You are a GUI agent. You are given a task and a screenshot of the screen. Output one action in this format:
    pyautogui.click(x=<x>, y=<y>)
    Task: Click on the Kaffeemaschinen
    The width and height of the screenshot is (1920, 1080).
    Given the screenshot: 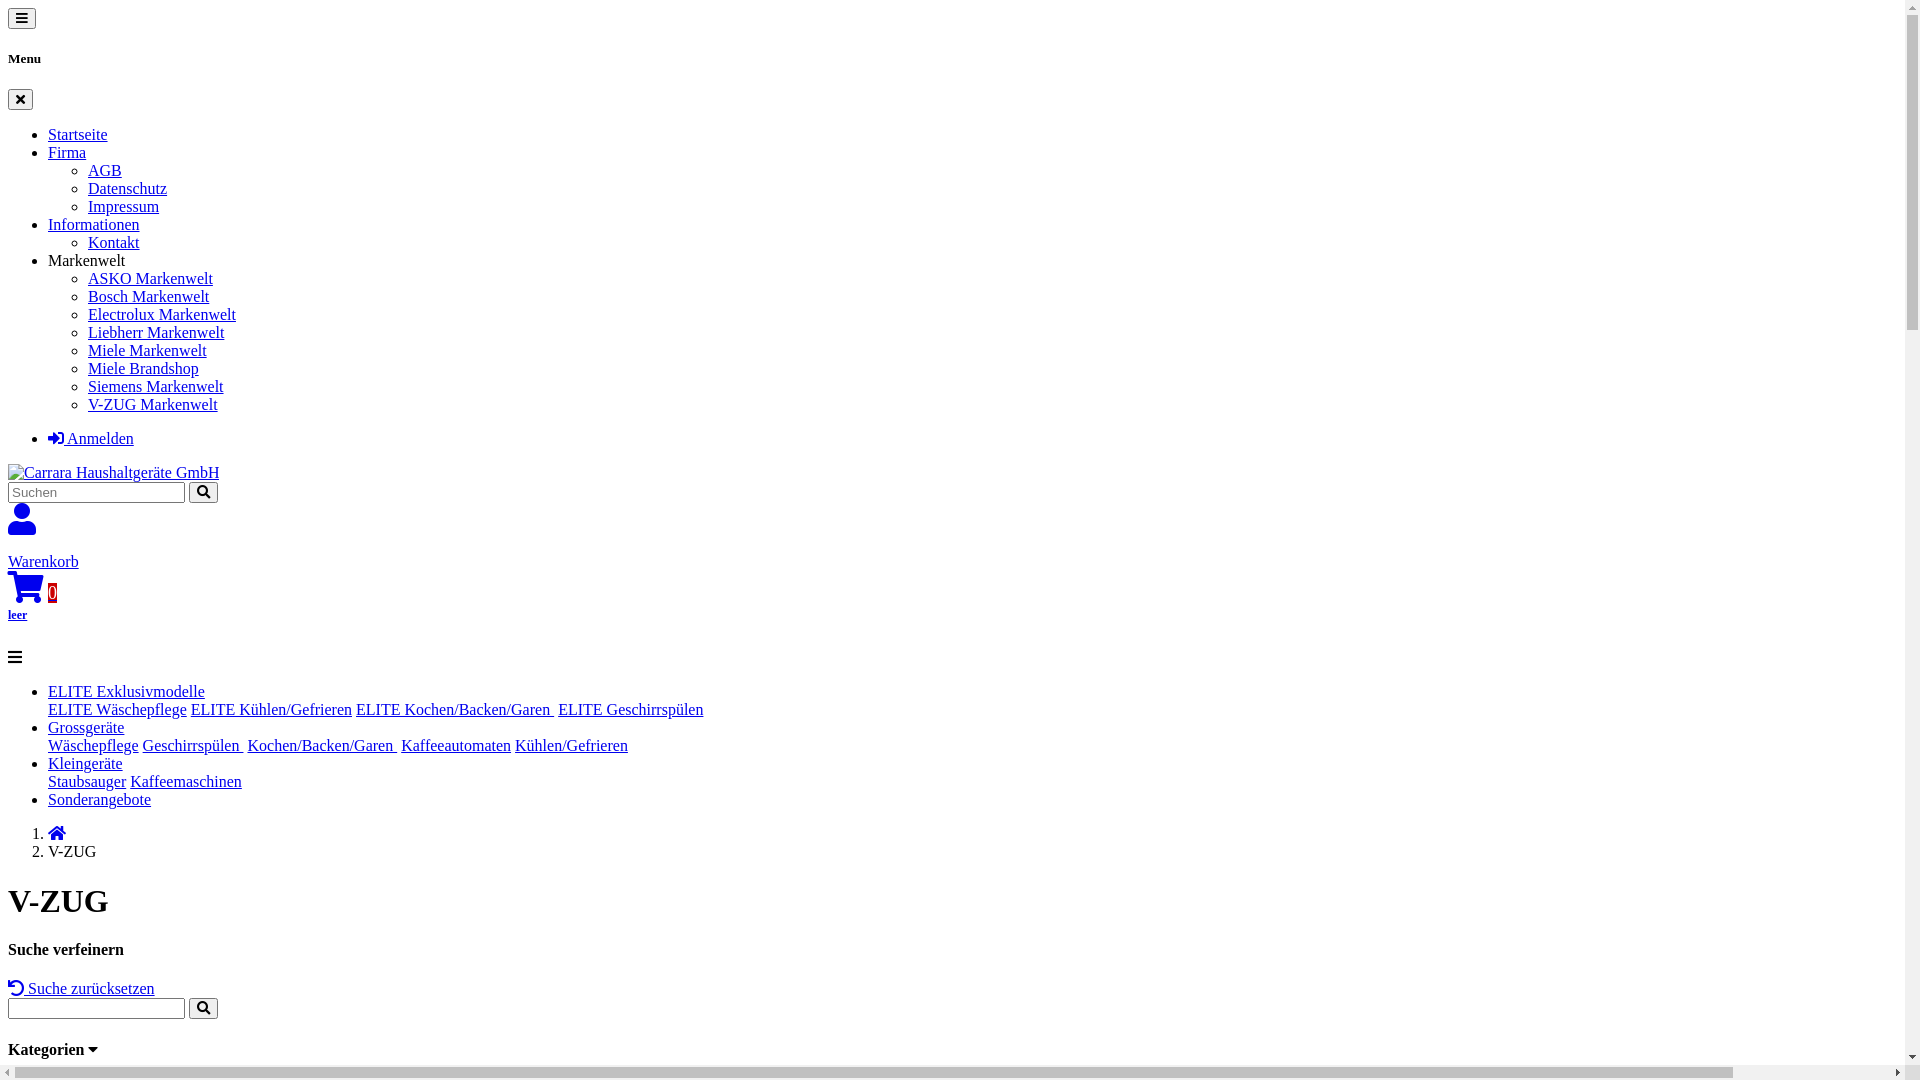 What is the action you would take?
    pyautogui.click(x=186, y=782)
    